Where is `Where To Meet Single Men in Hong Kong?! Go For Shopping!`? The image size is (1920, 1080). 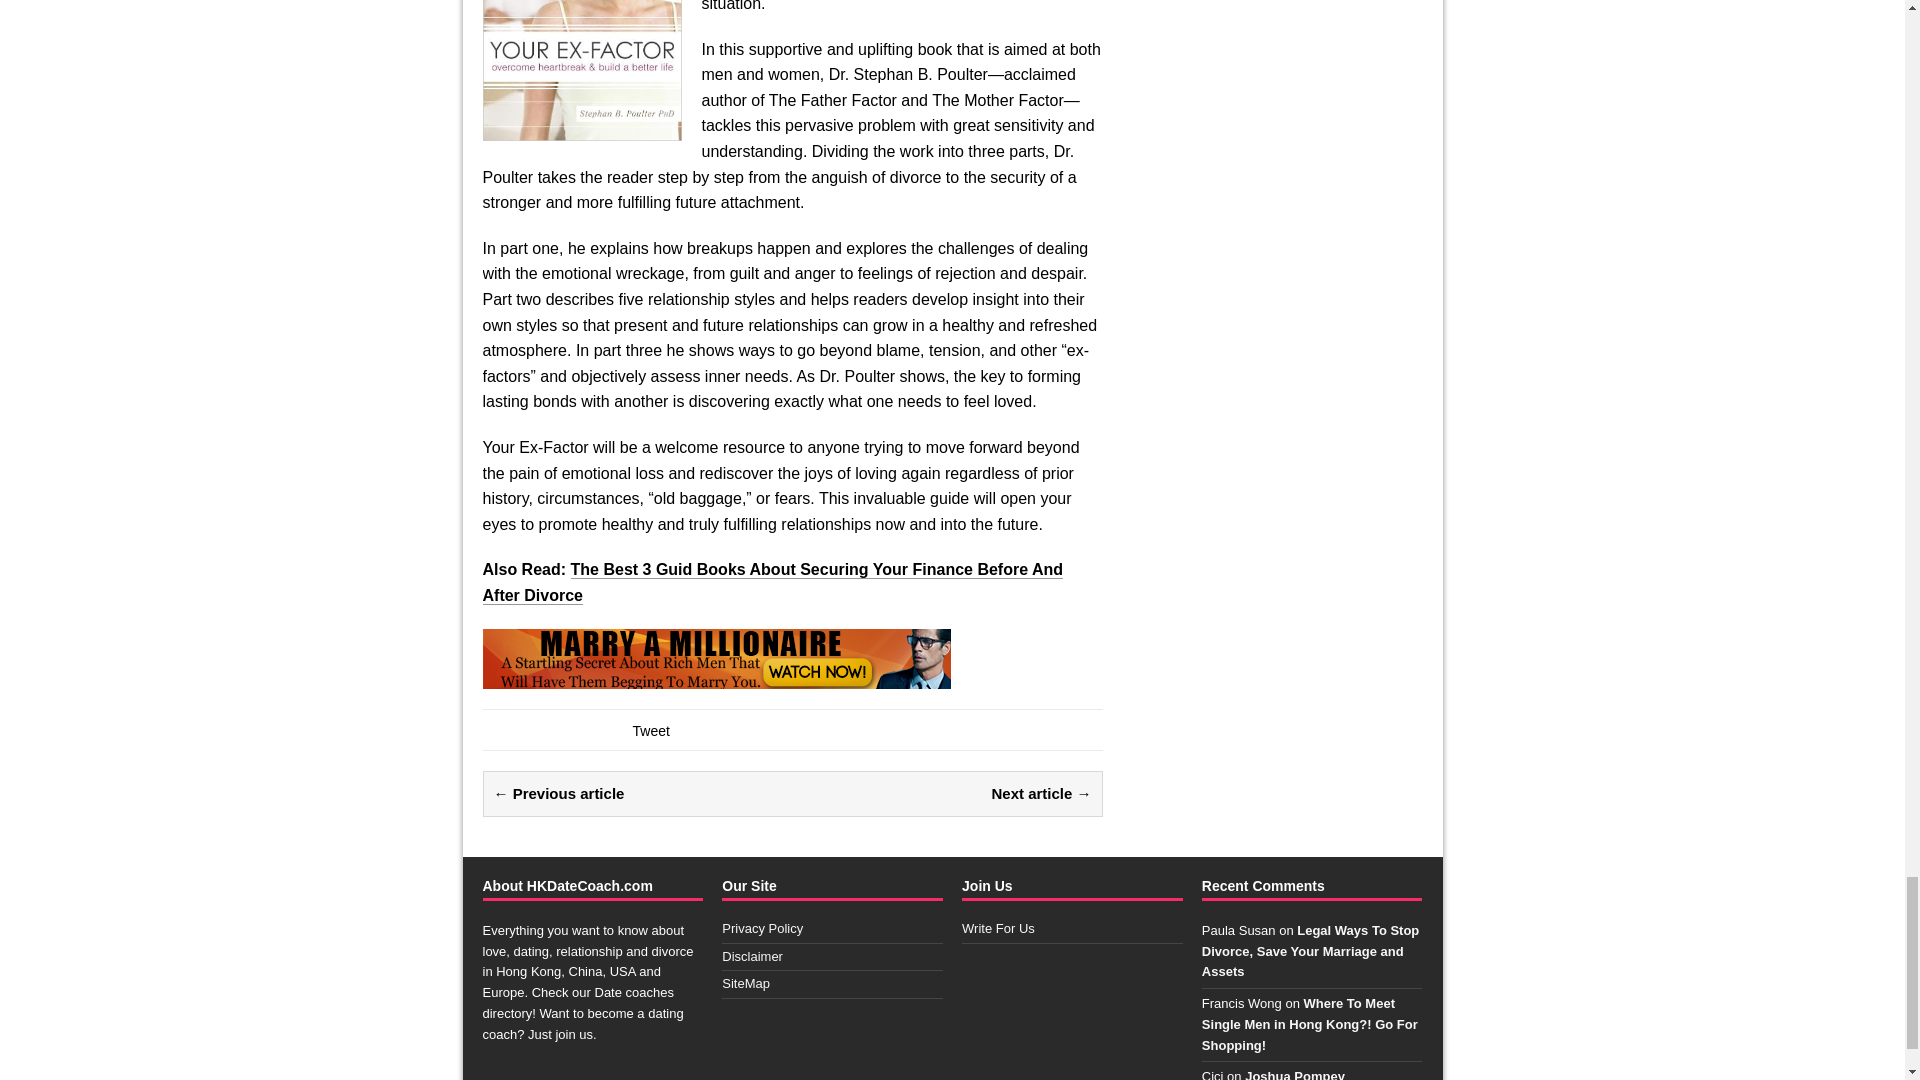
Where To Meet Single Men in Hong Kong?! Go For Shopping! is located at coordinates (1310, 1024).